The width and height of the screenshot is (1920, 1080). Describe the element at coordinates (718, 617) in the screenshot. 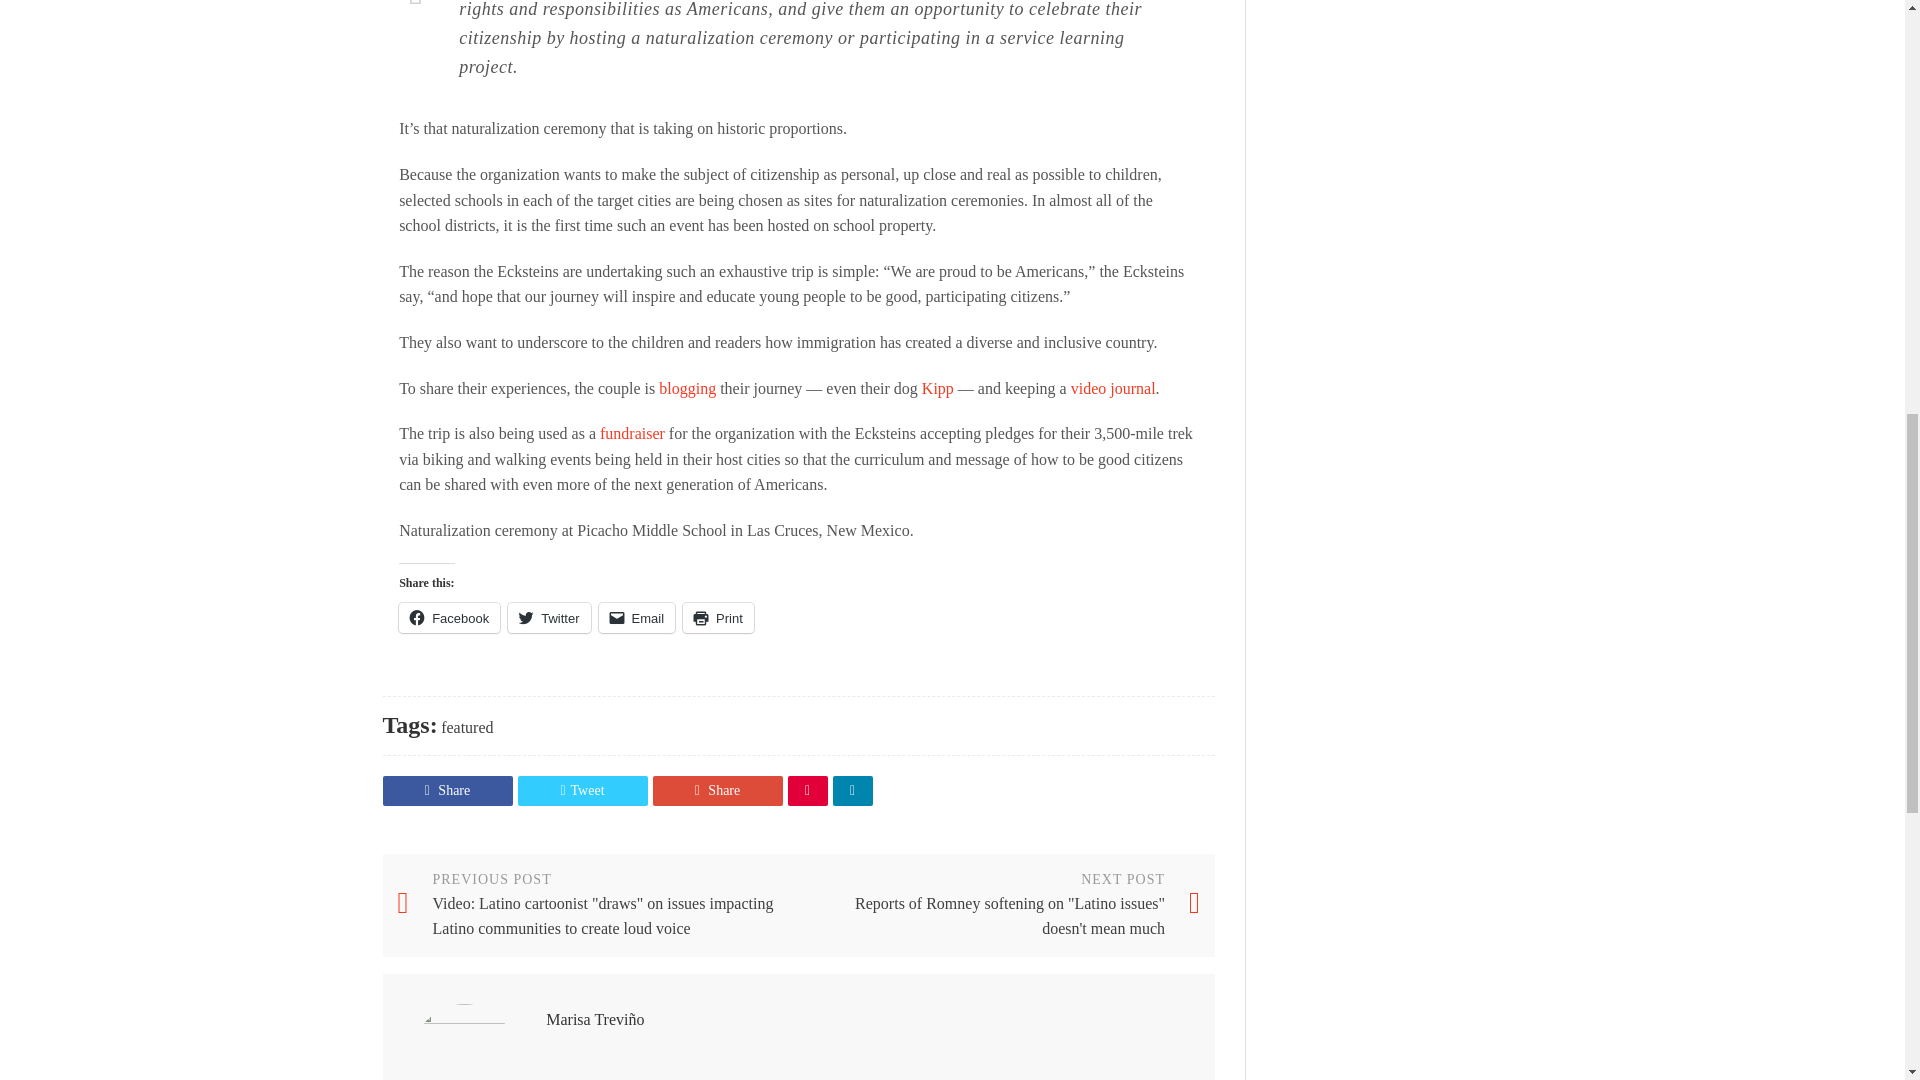

I see `Click to print` at that location.